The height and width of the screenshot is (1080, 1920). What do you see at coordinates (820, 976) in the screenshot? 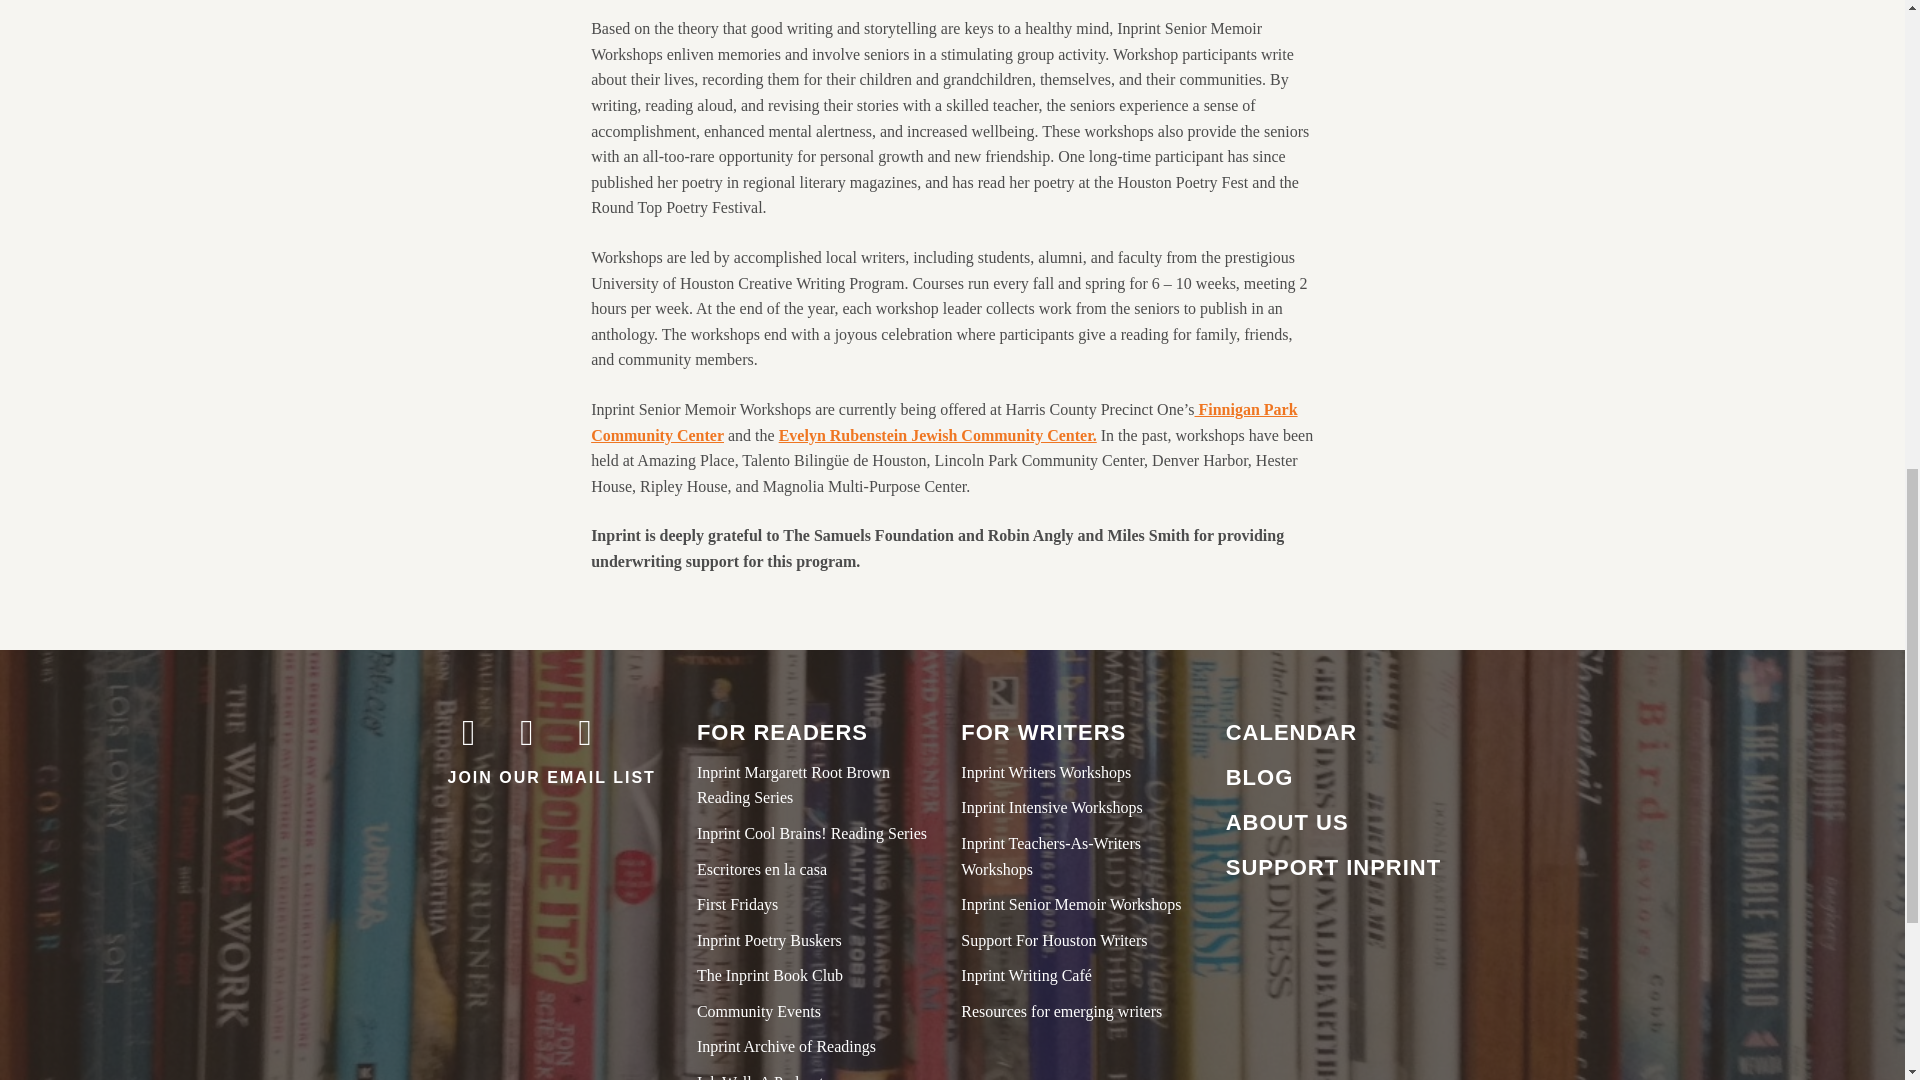
I see `The Inprint Book Club` at bounding box center [820, 976].